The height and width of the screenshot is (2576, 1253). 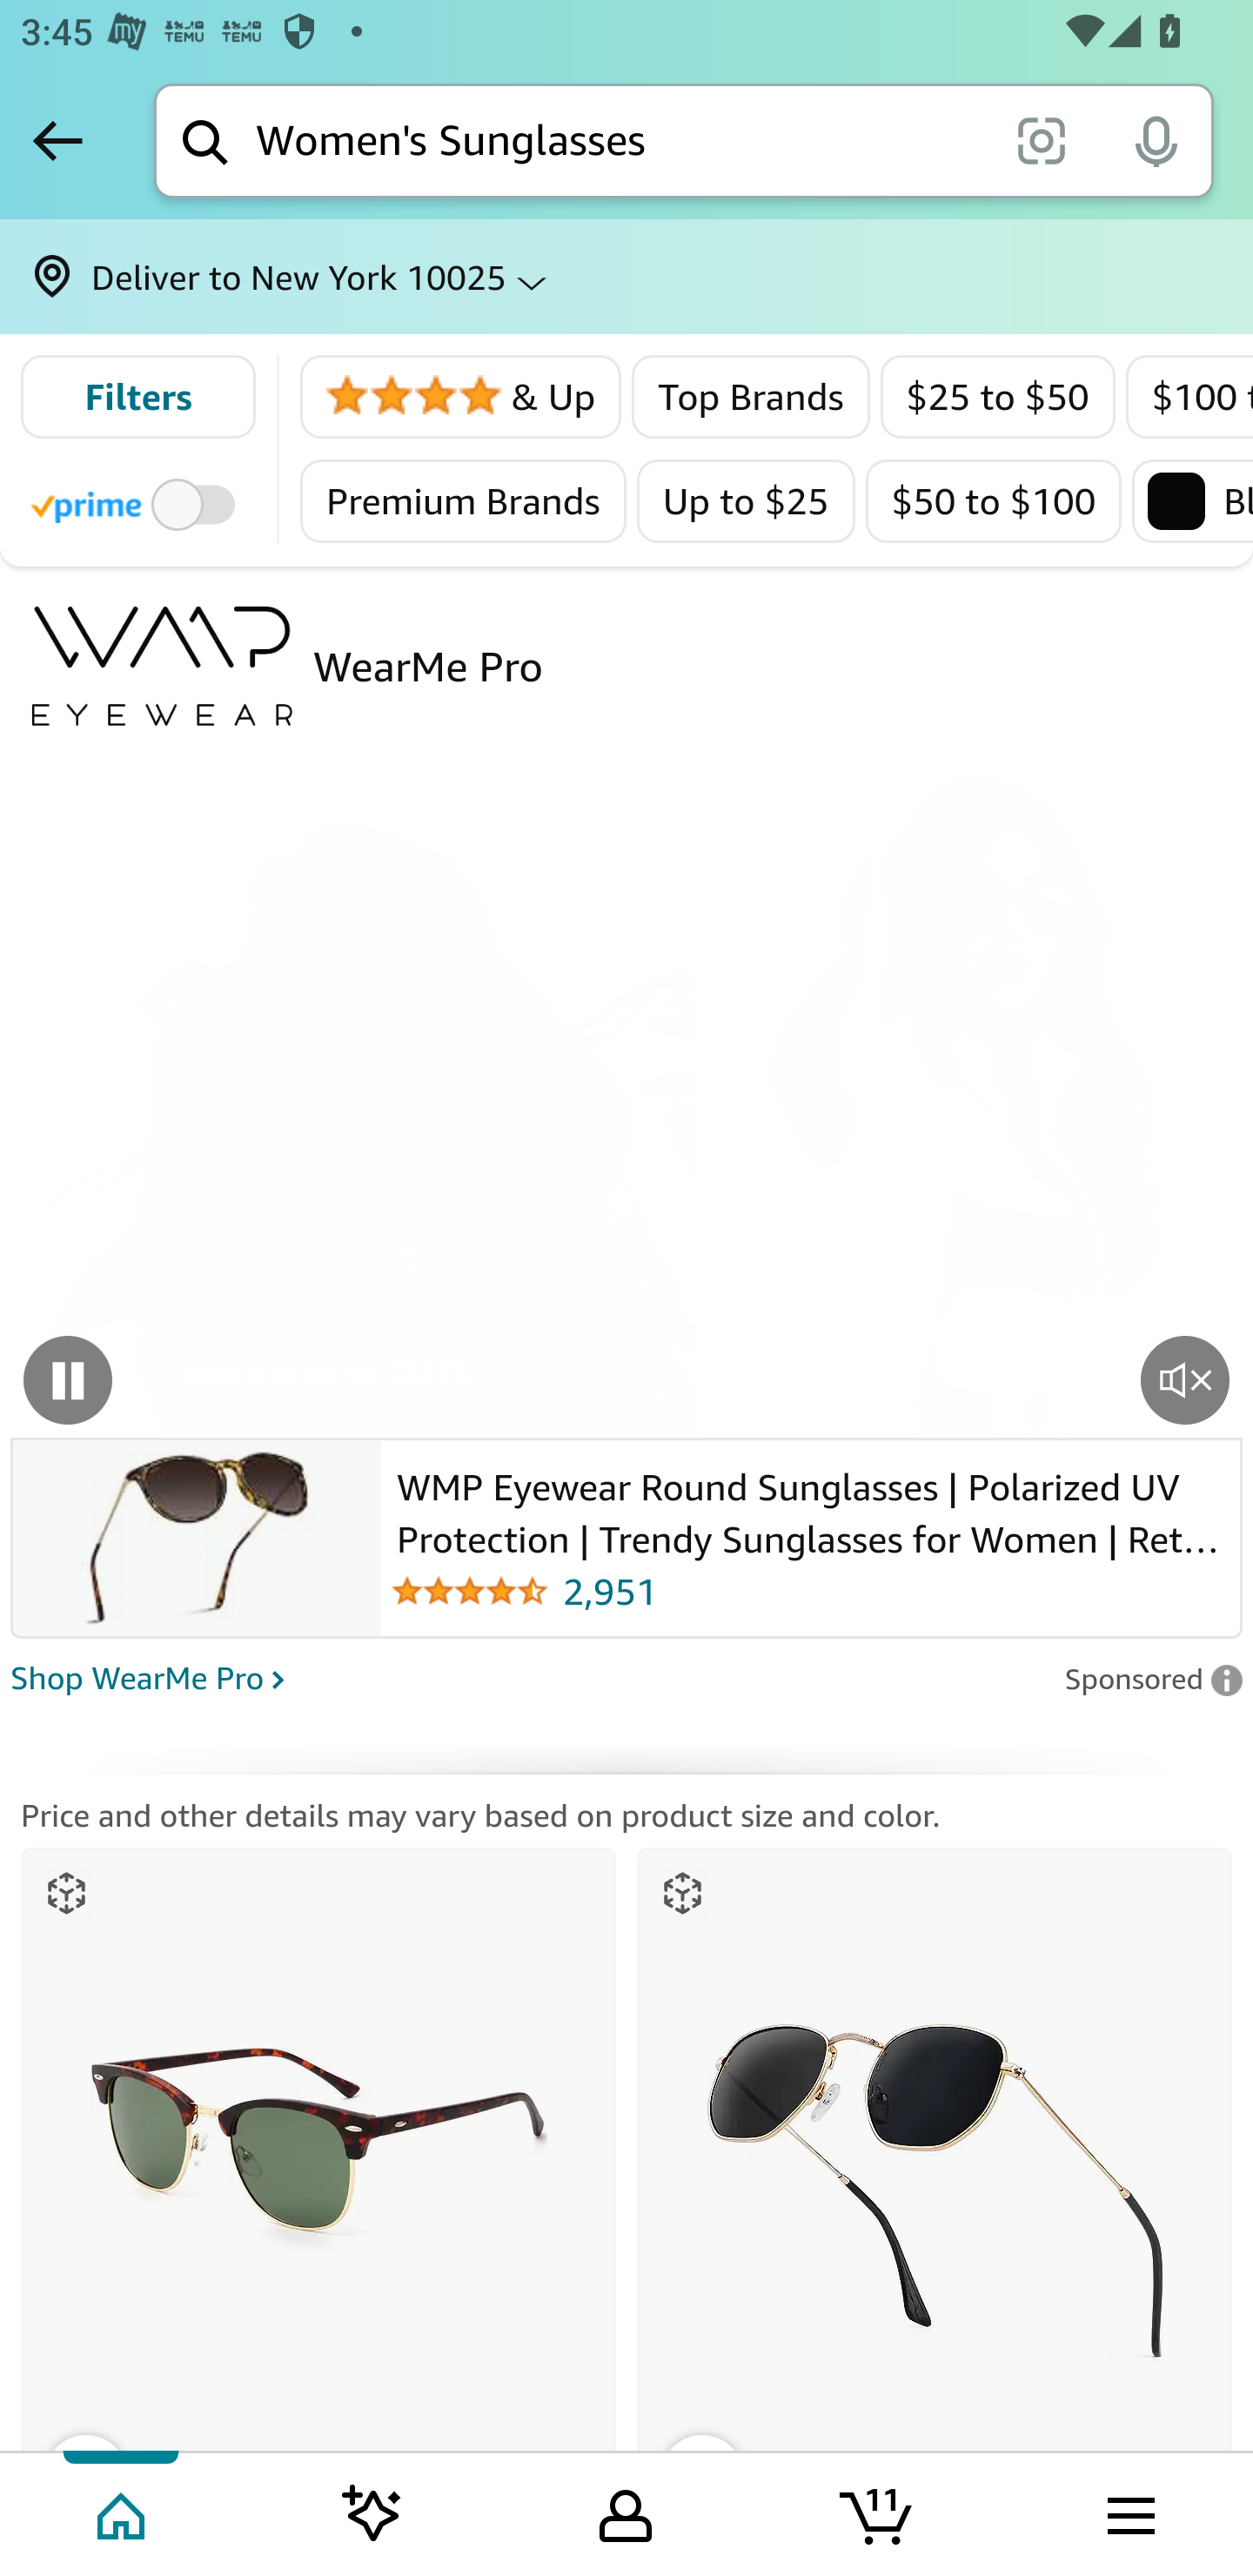 What do you see at coordinates (998, 397) in the screenshot?
I see `$25 to $50` at bounding box center [998, 397].